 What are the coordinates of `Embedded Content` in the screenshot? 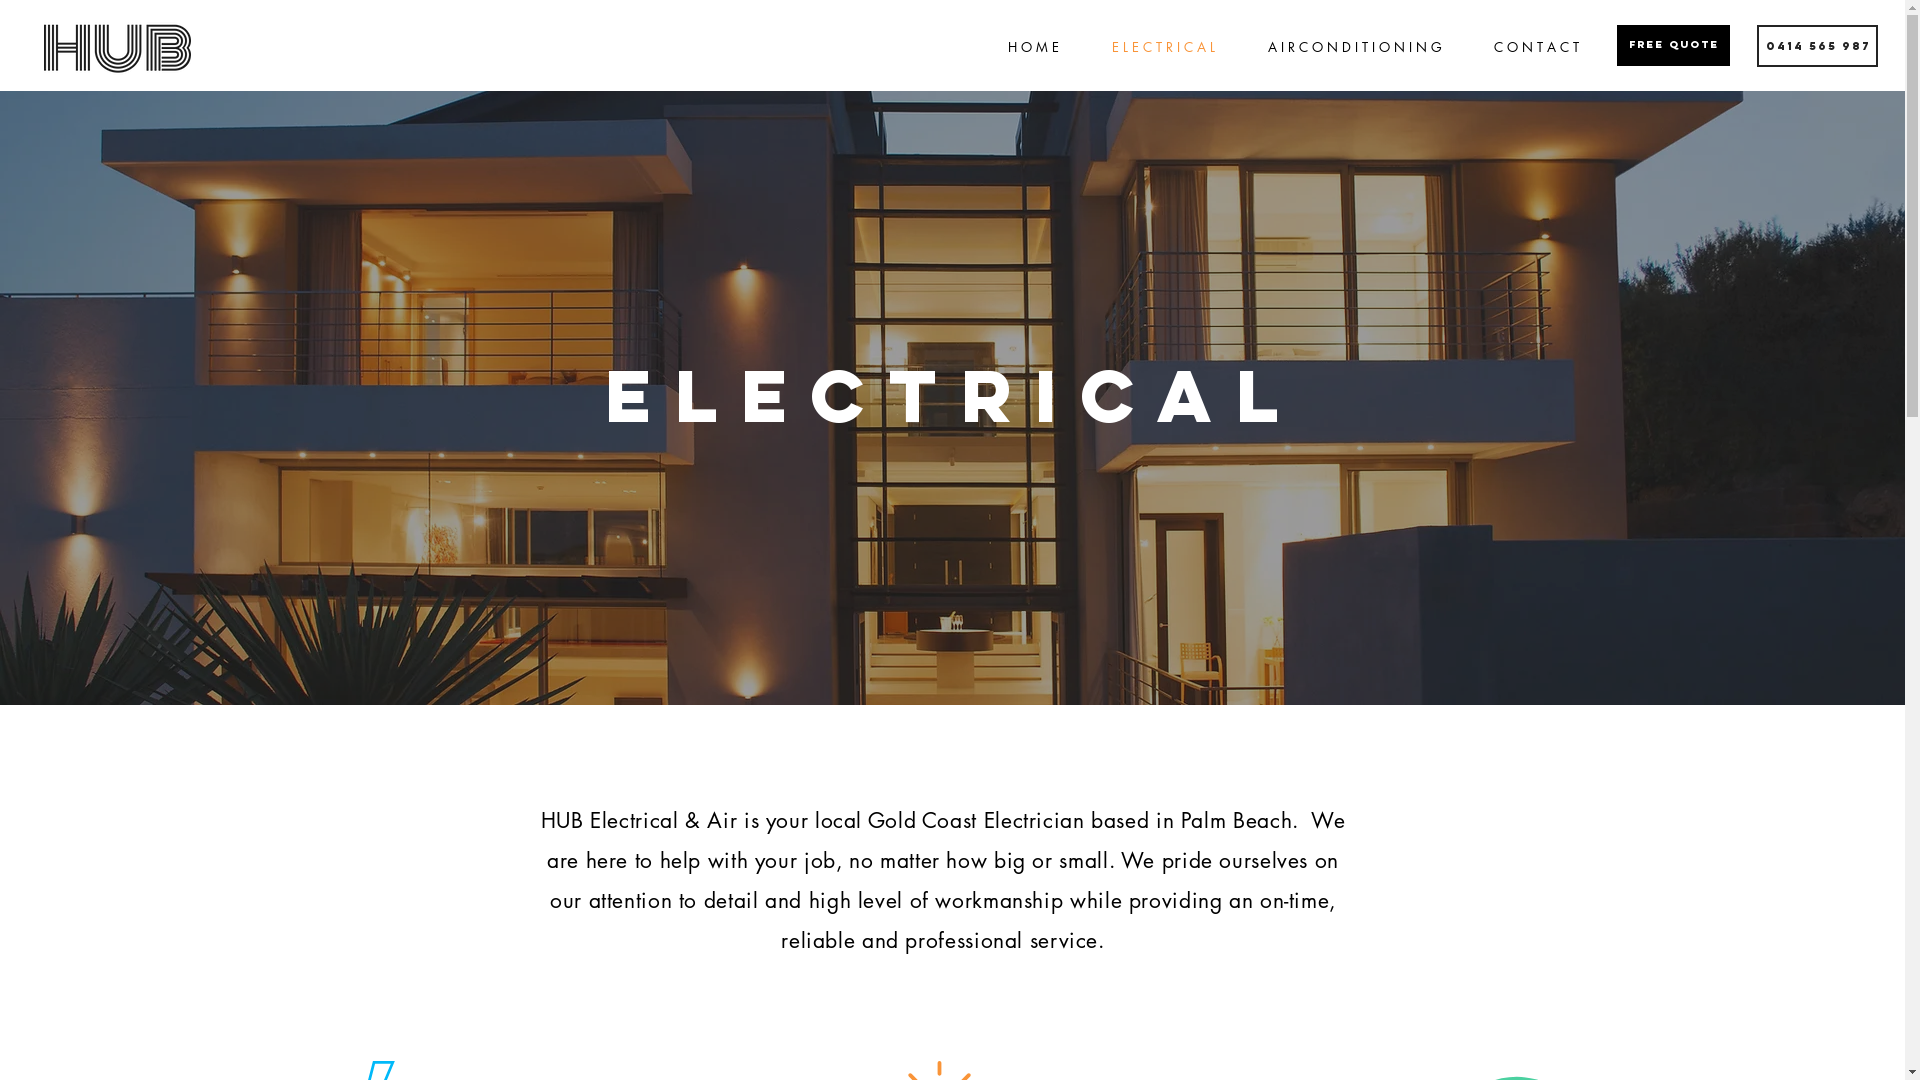 It's located at (574, 45).